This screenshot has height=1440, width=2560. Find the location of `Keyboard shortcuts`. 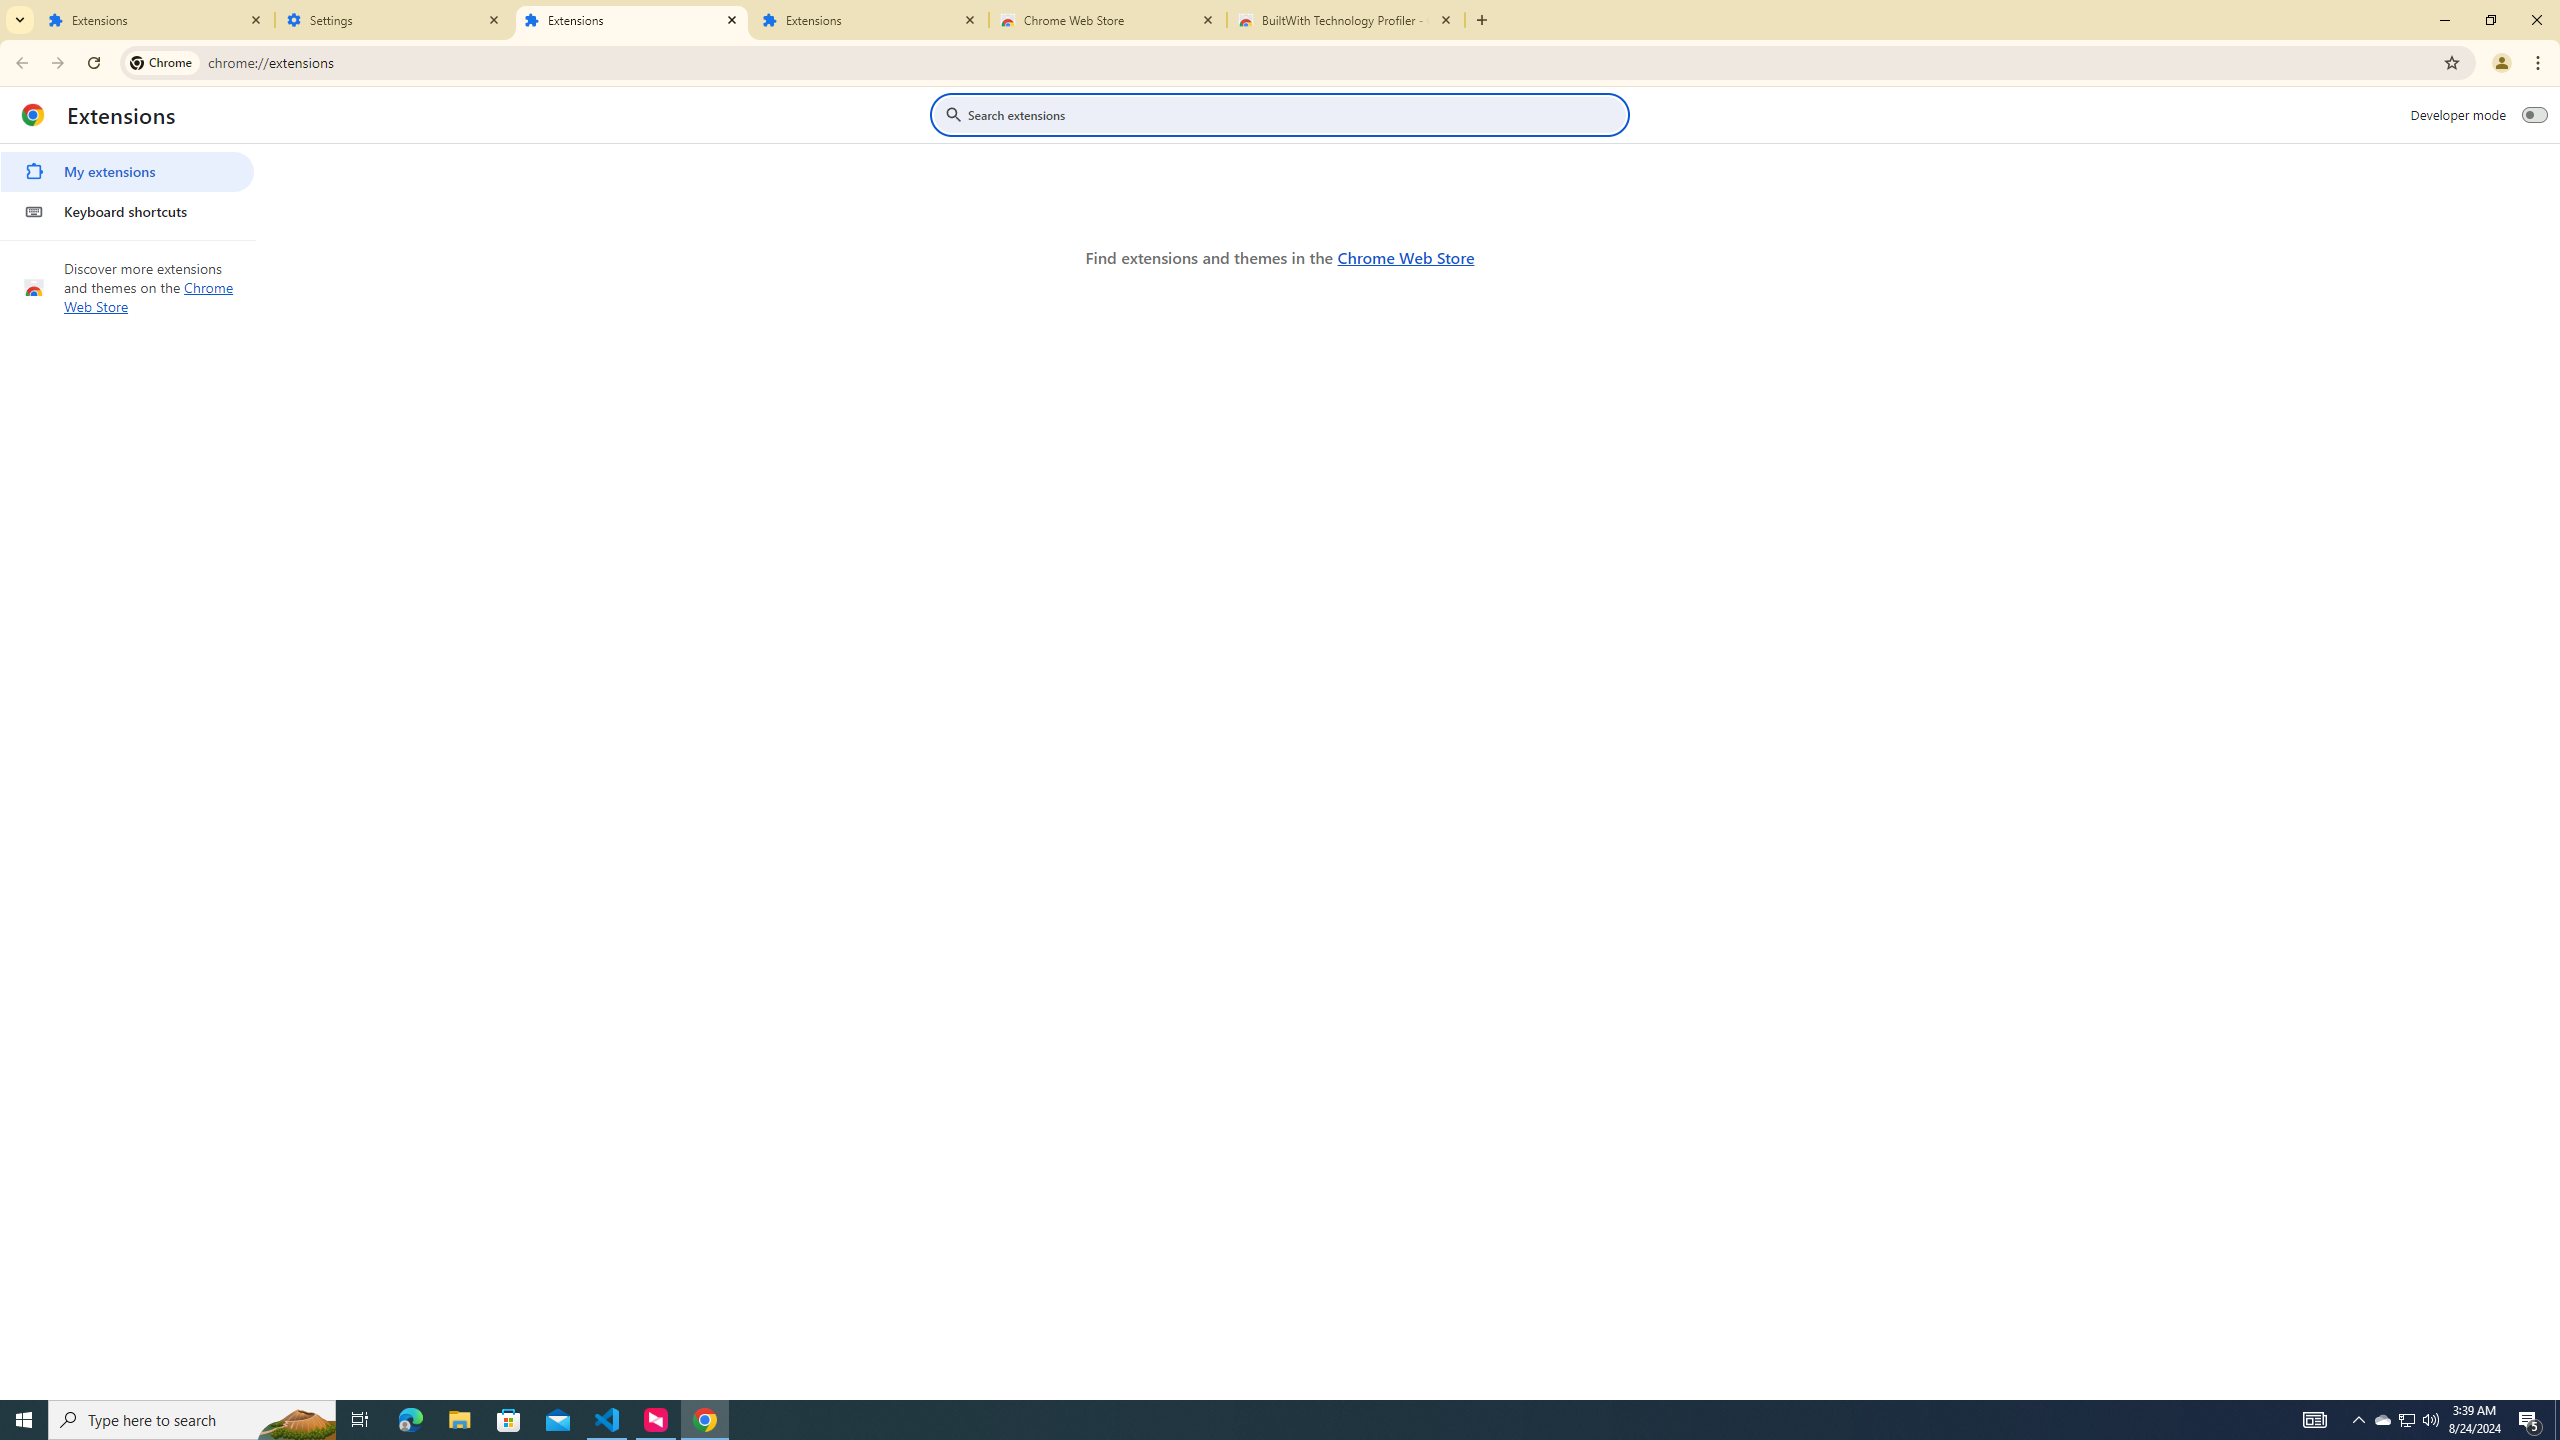

Keyboard shortcuts is located at coordinates (126, 211).